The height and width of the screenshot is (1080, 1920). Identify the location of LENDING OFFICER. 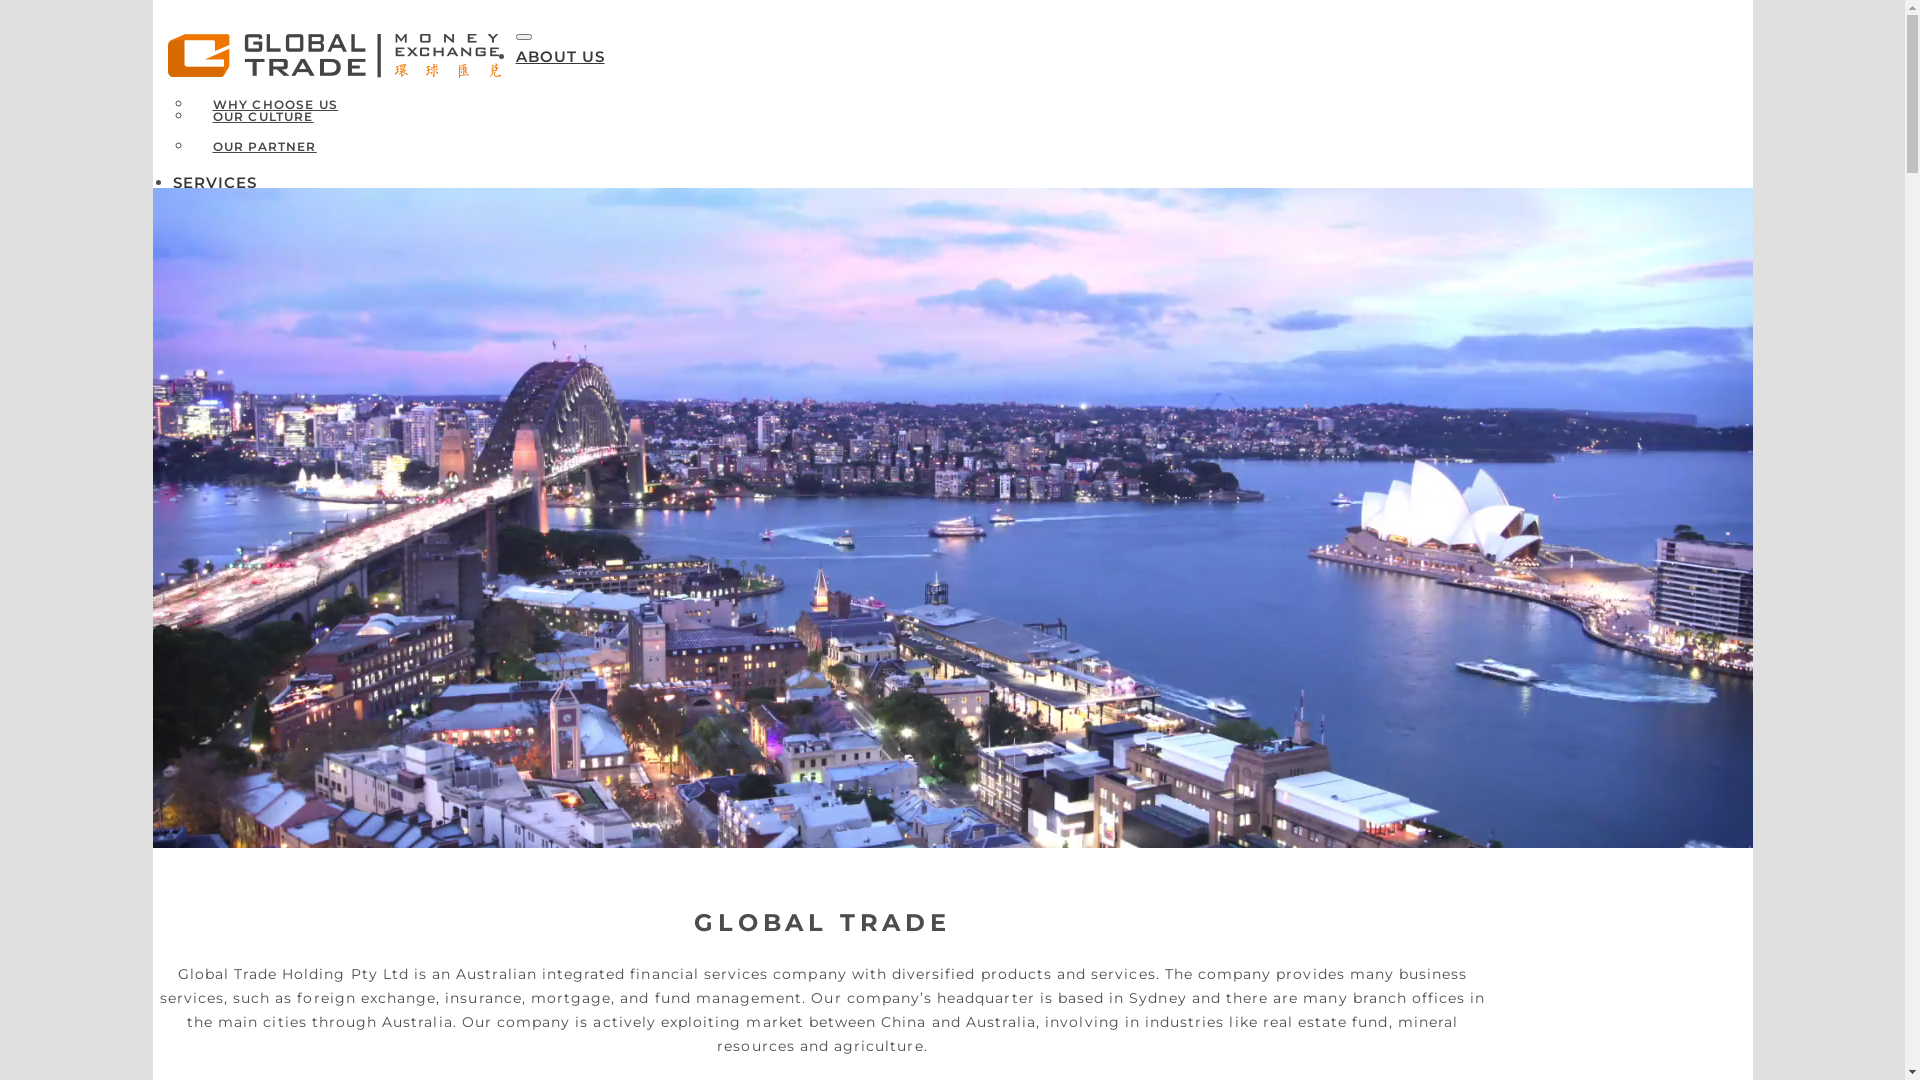
(300, 472).